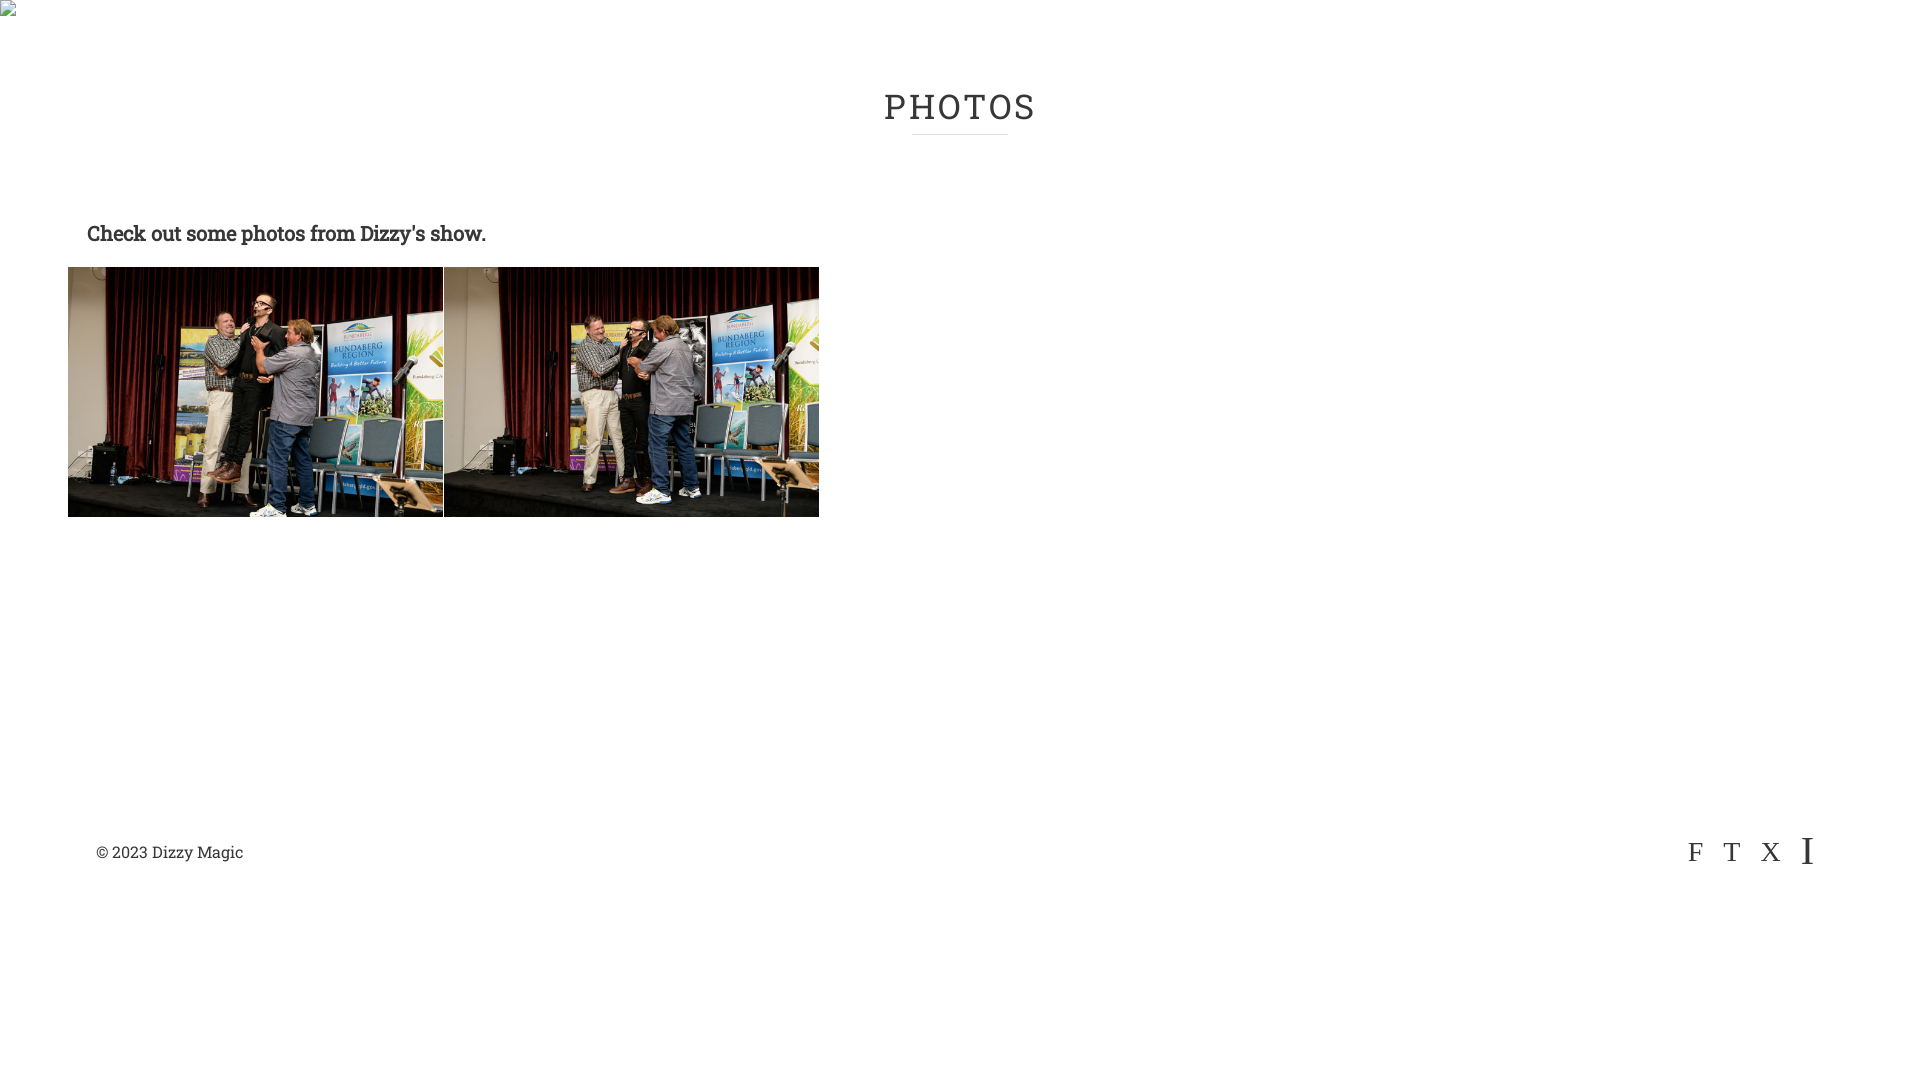 Image resolution: width=1920 pixels, height=1080 pixels. What do you see at coordinates (1650, 56) in the screenshot?
I see `Photos` at bounding box center [1650, 56].